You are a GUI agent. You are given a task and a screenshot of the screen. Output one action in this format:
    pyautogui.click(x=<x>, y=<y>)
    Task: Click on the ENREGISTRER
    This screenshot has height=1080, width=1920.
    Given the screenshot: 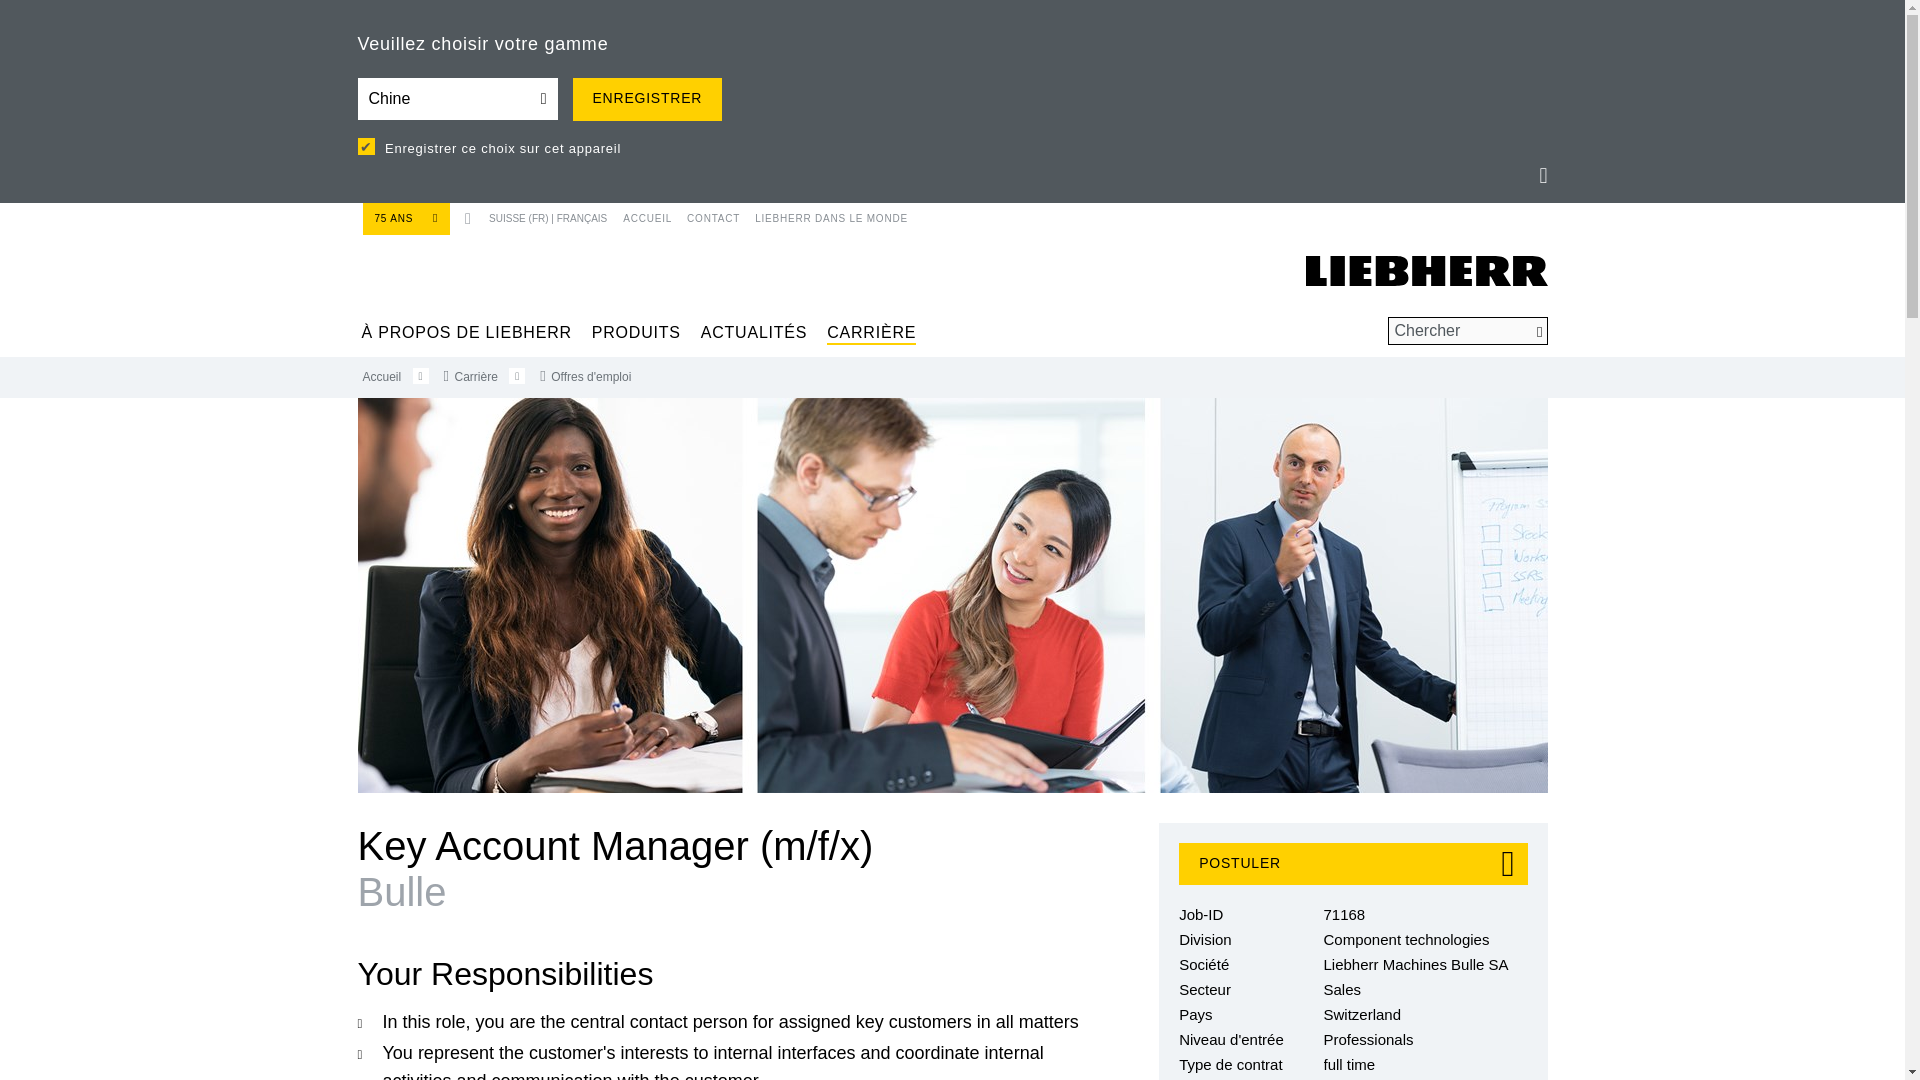 What is the action you would take?
    pyautogui.click(x=646, y=98)
    